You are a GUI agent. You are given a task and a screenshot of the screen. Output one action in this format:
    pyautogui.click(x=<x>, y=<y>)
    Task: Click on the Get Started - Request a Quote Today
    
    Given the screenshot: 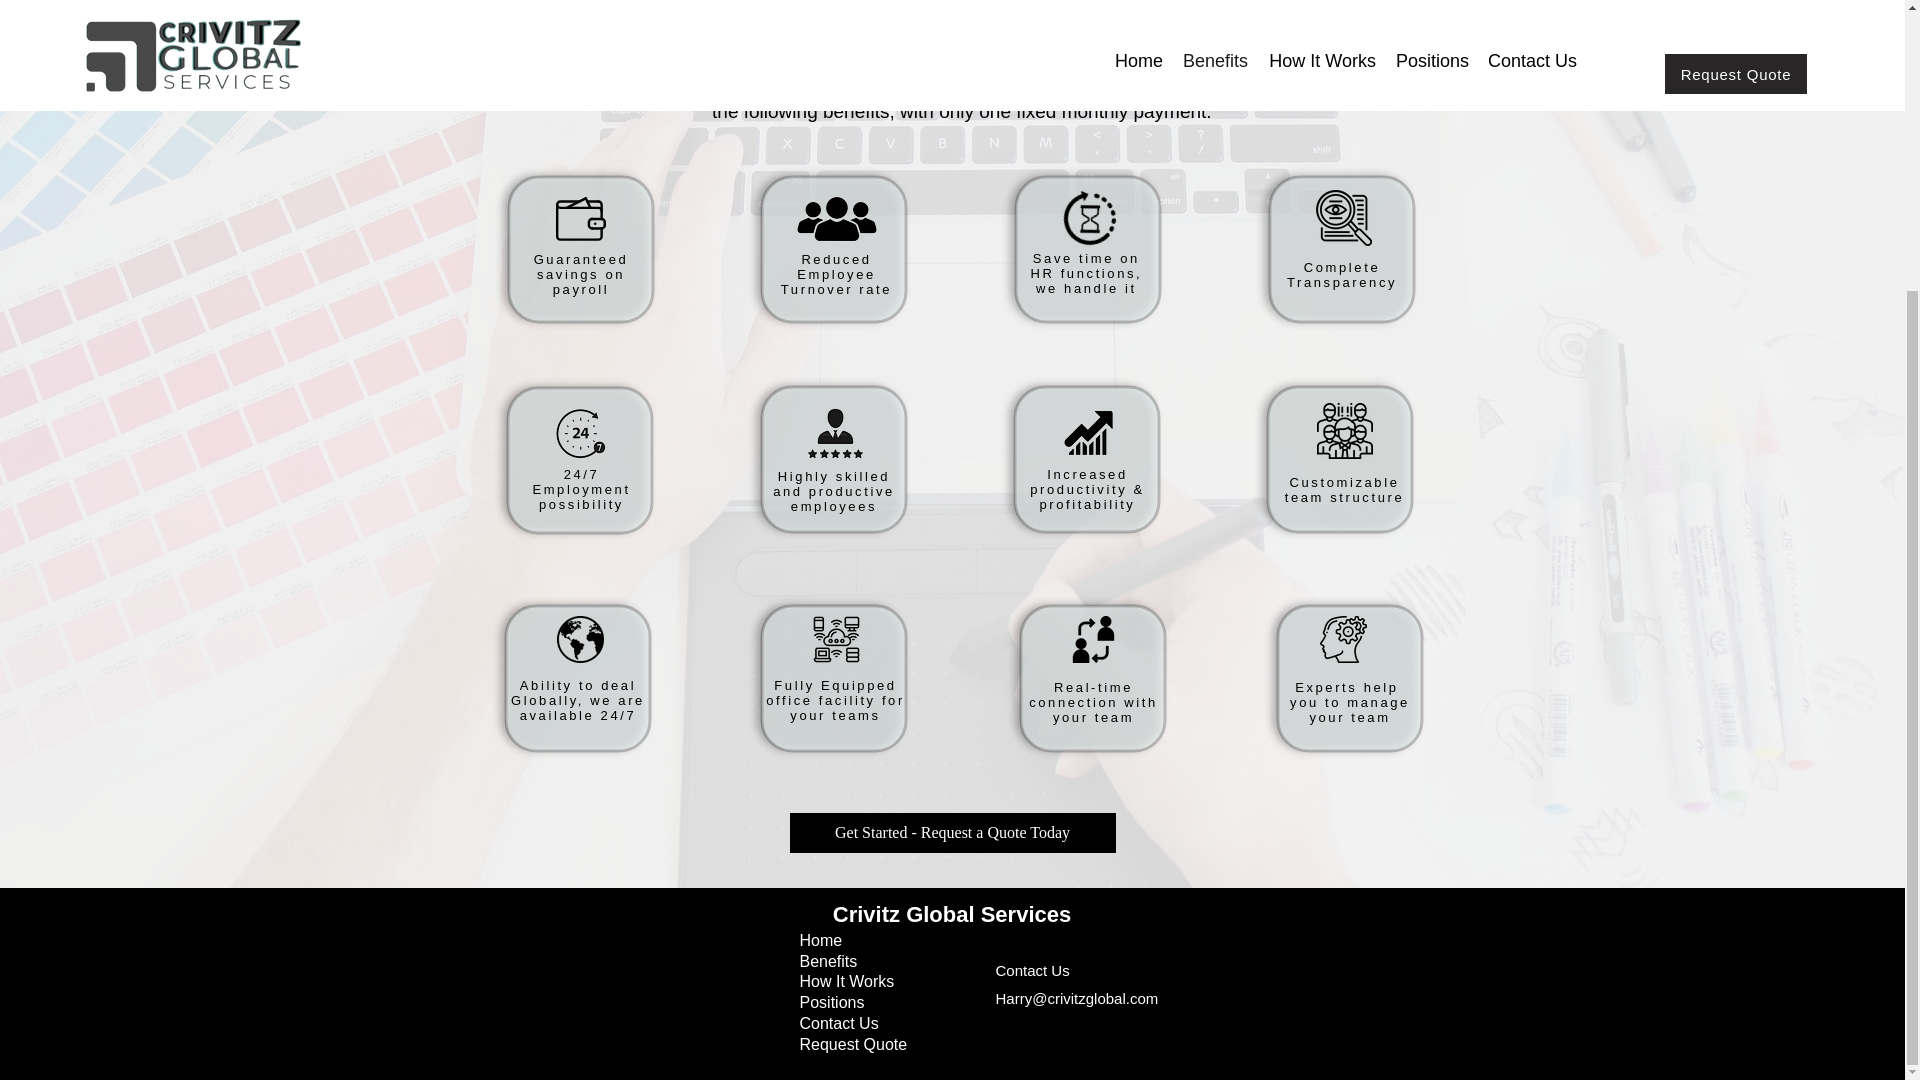 What is the action you would take?
    pyautogui.click(x=952, y=833)
    